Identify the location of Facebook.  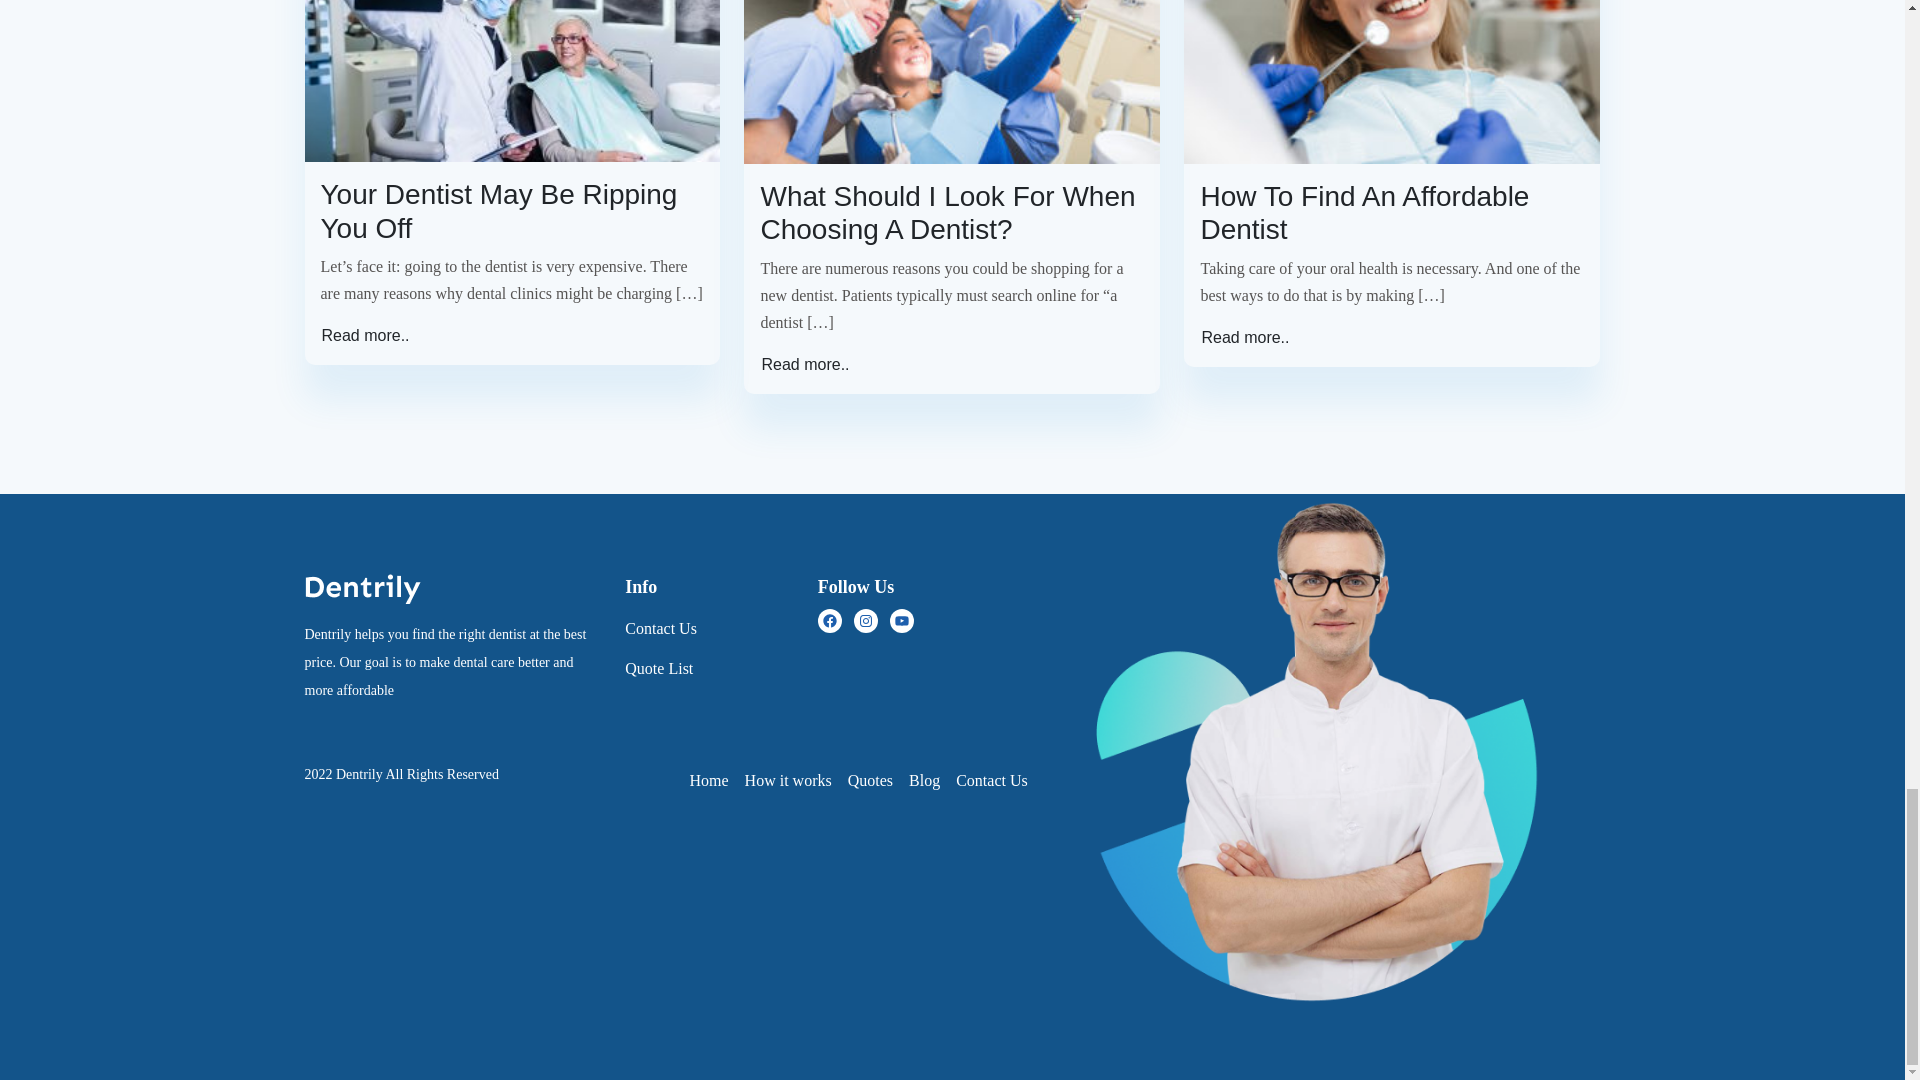
(830, 620).